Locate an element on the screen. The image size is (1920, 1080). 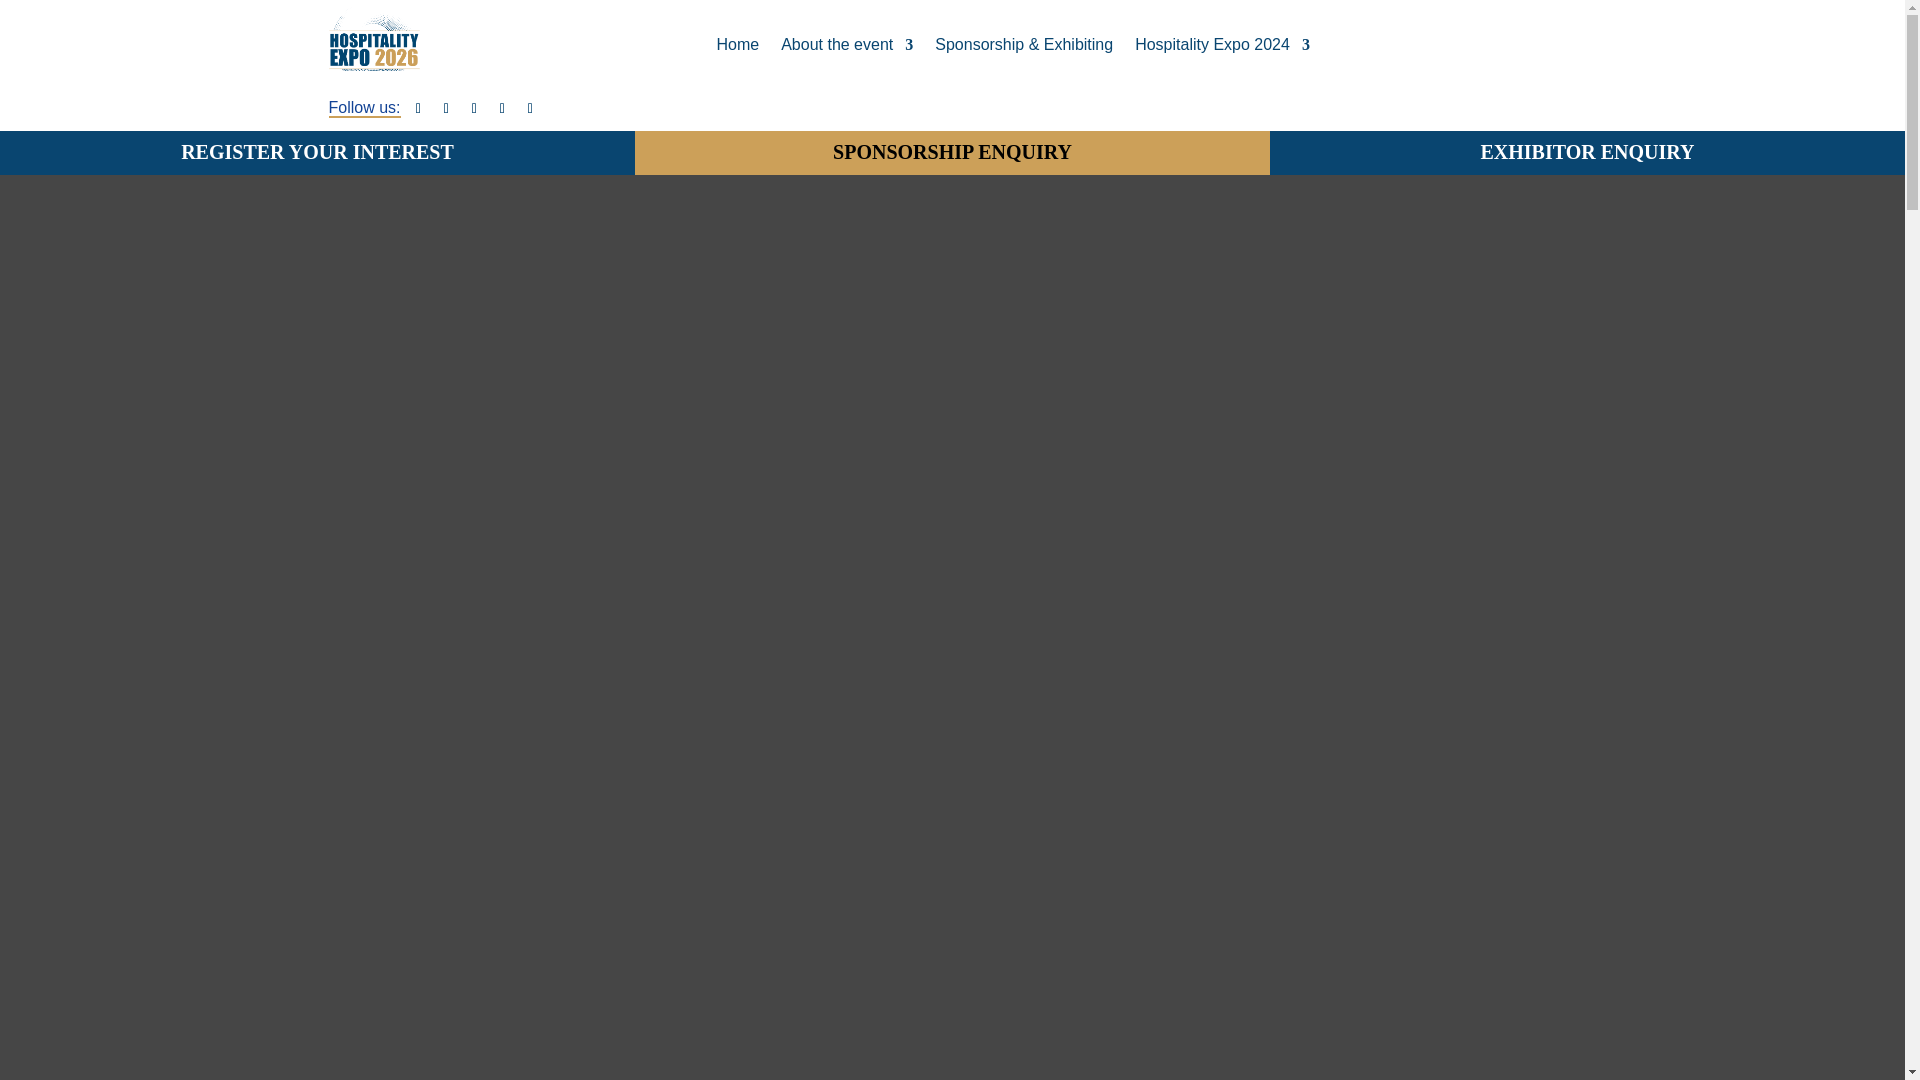
About the event is located at coordinates (847, 45).